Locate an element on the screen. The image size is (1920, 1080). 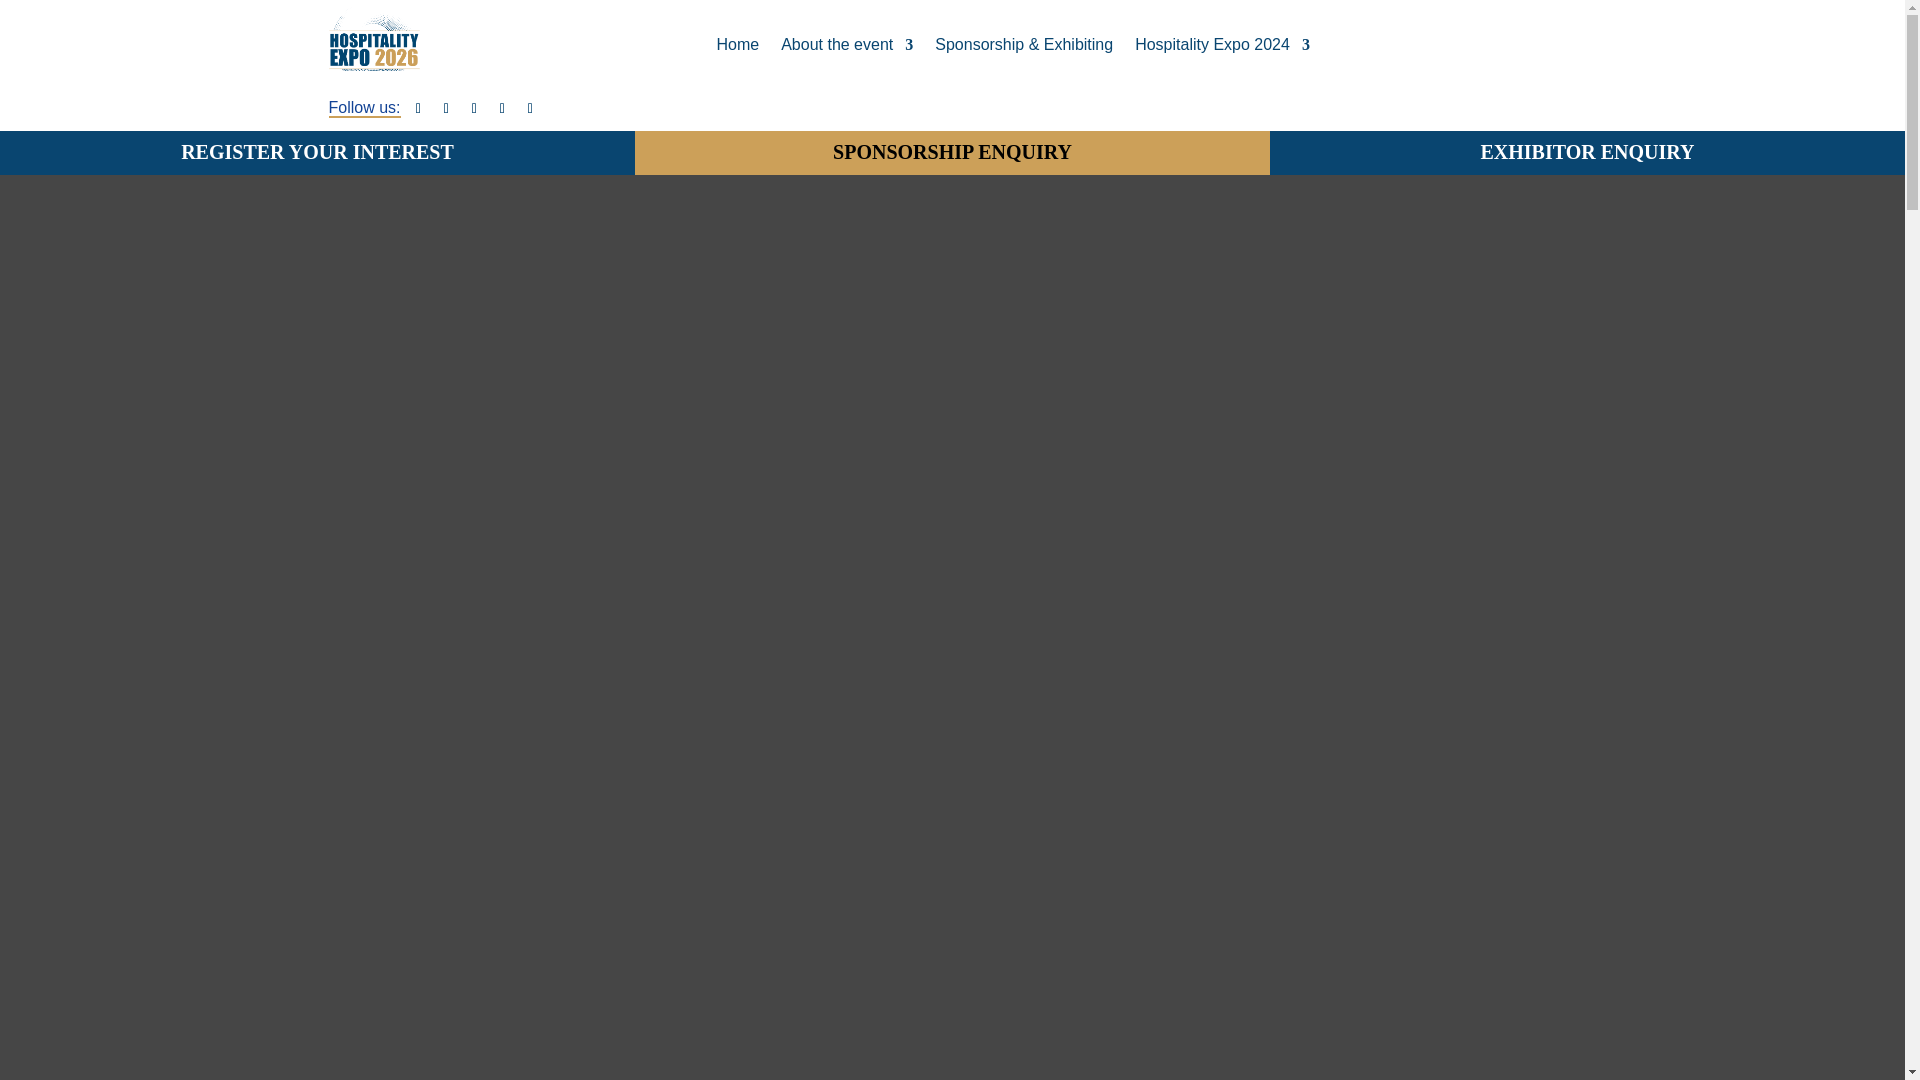
About the event is located at coordinates (847, 45).